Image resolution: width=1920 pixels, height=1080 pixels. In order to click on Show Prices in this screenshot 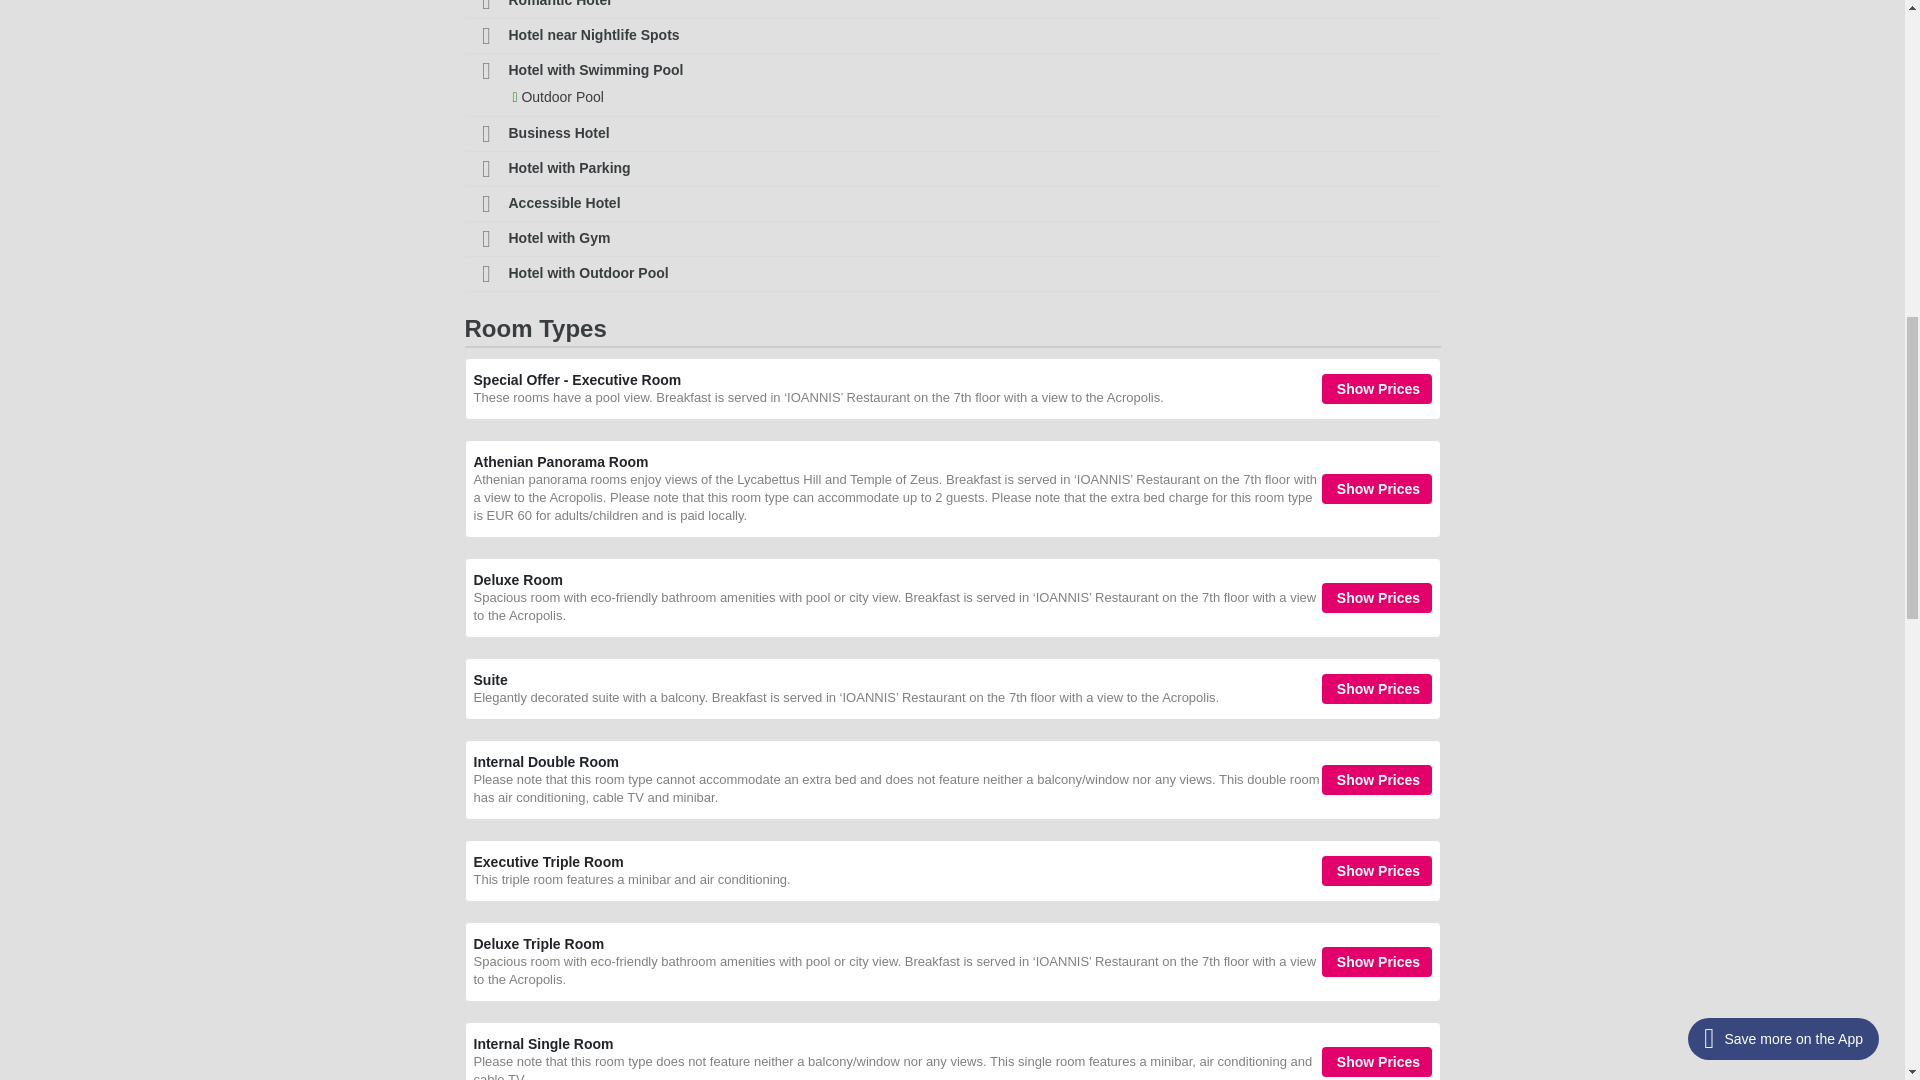, I will do `click(1377, 688)`.